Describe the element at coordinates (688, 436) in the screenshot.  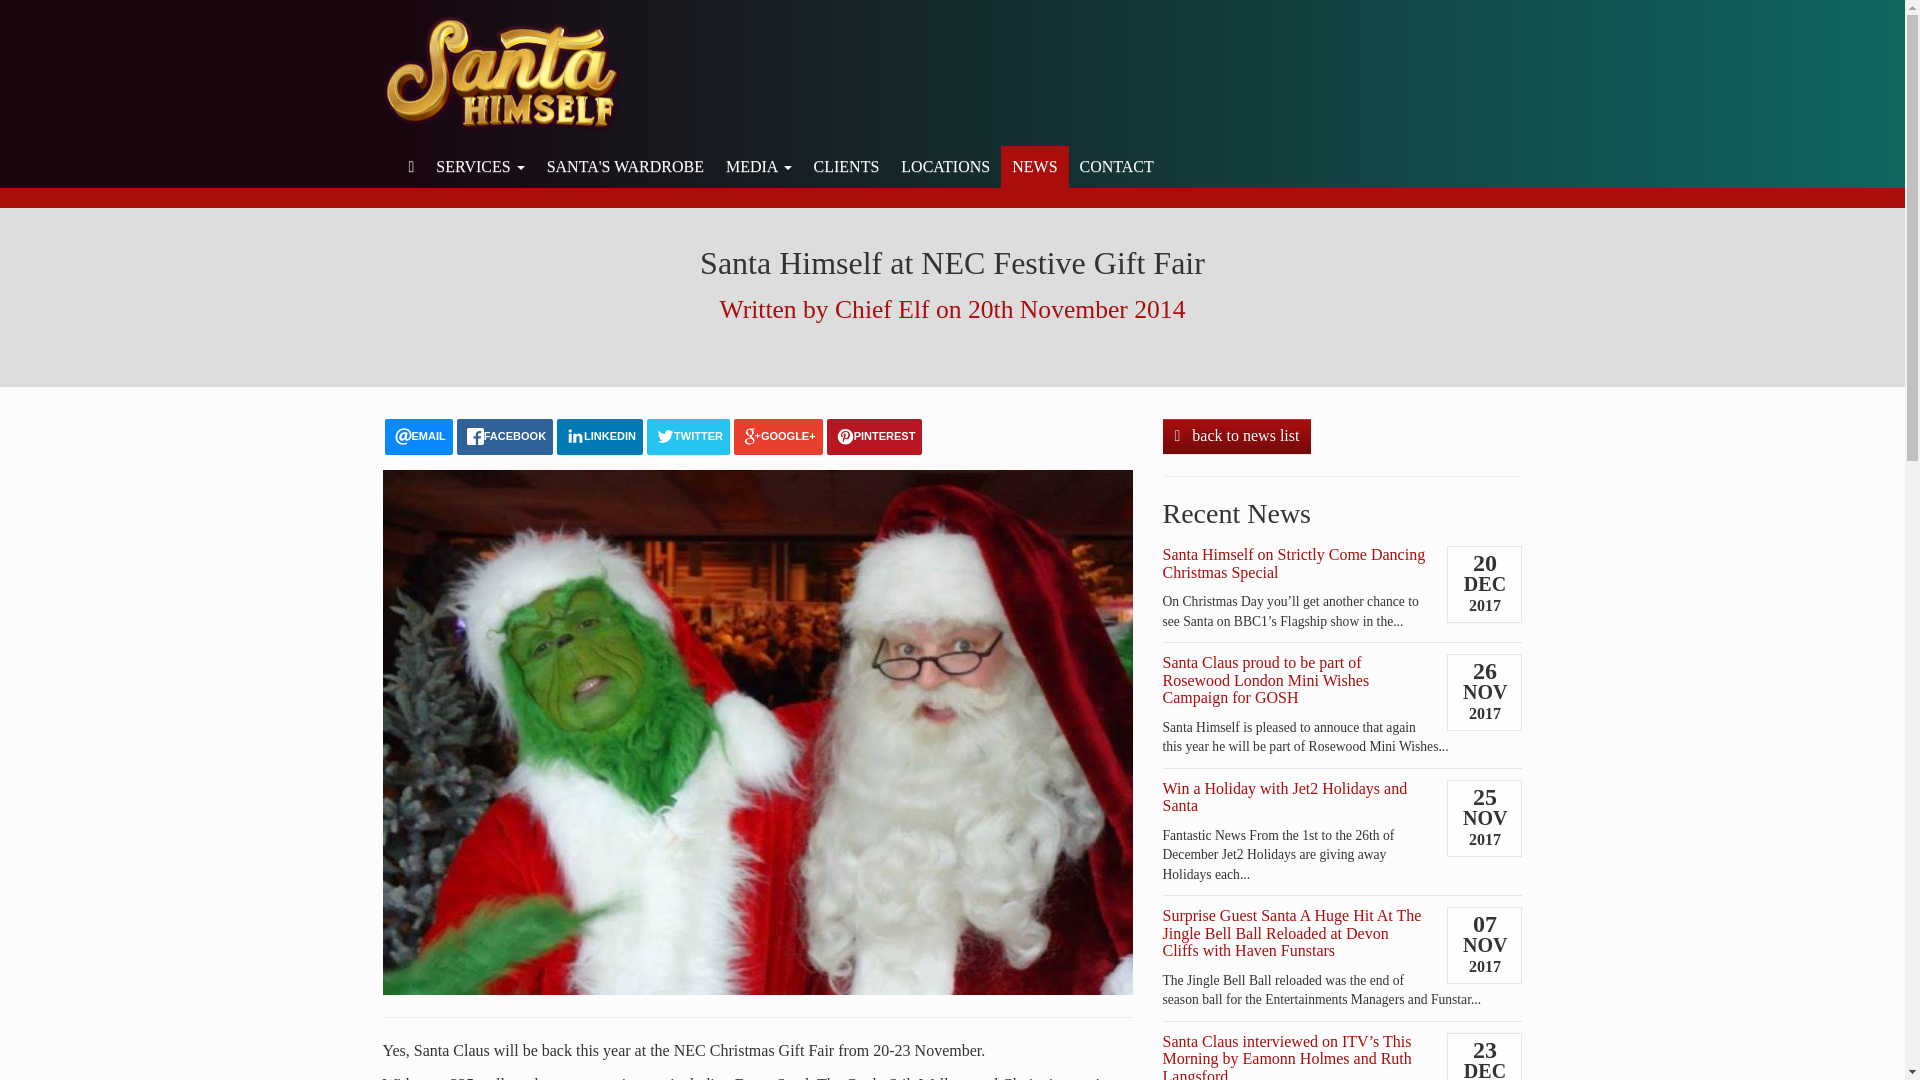
I see `TWITTER` at that location.